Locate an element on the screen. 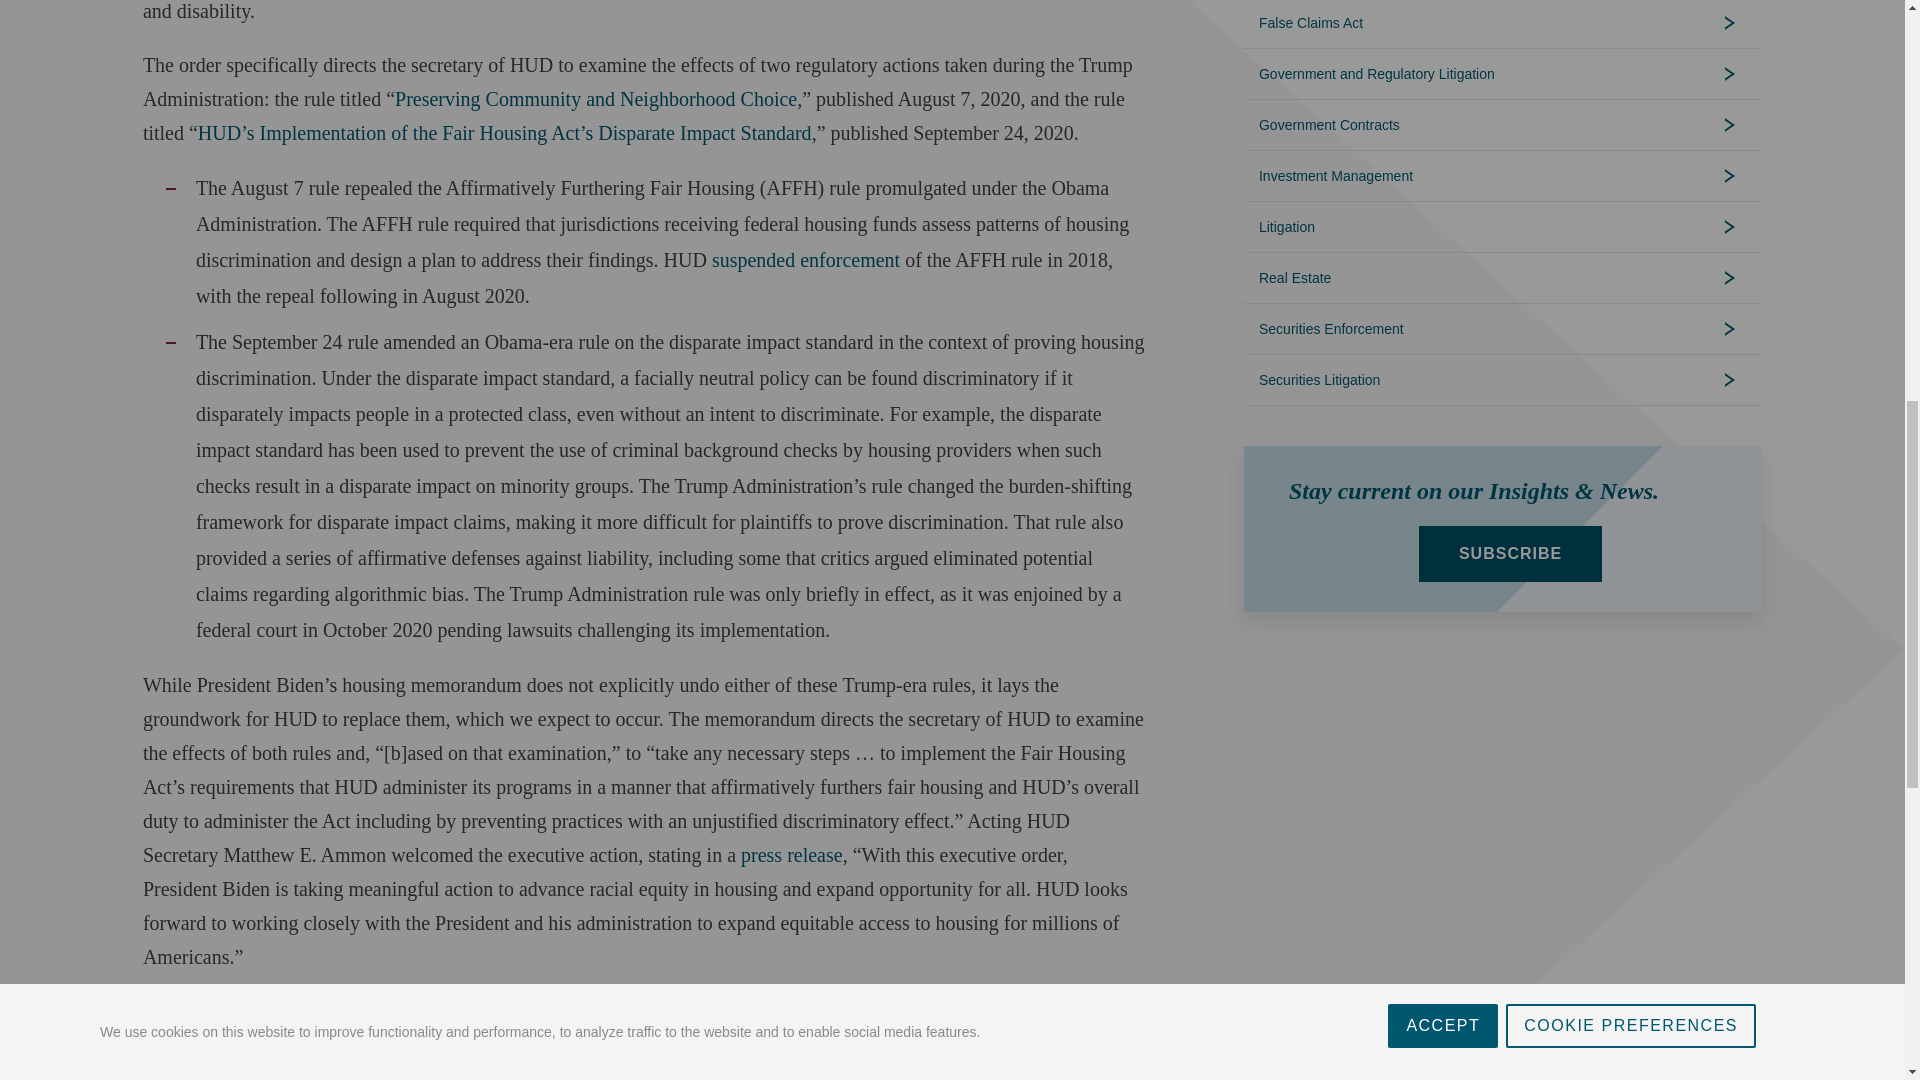  Government Contracts is located at coordinates (1503, 125).